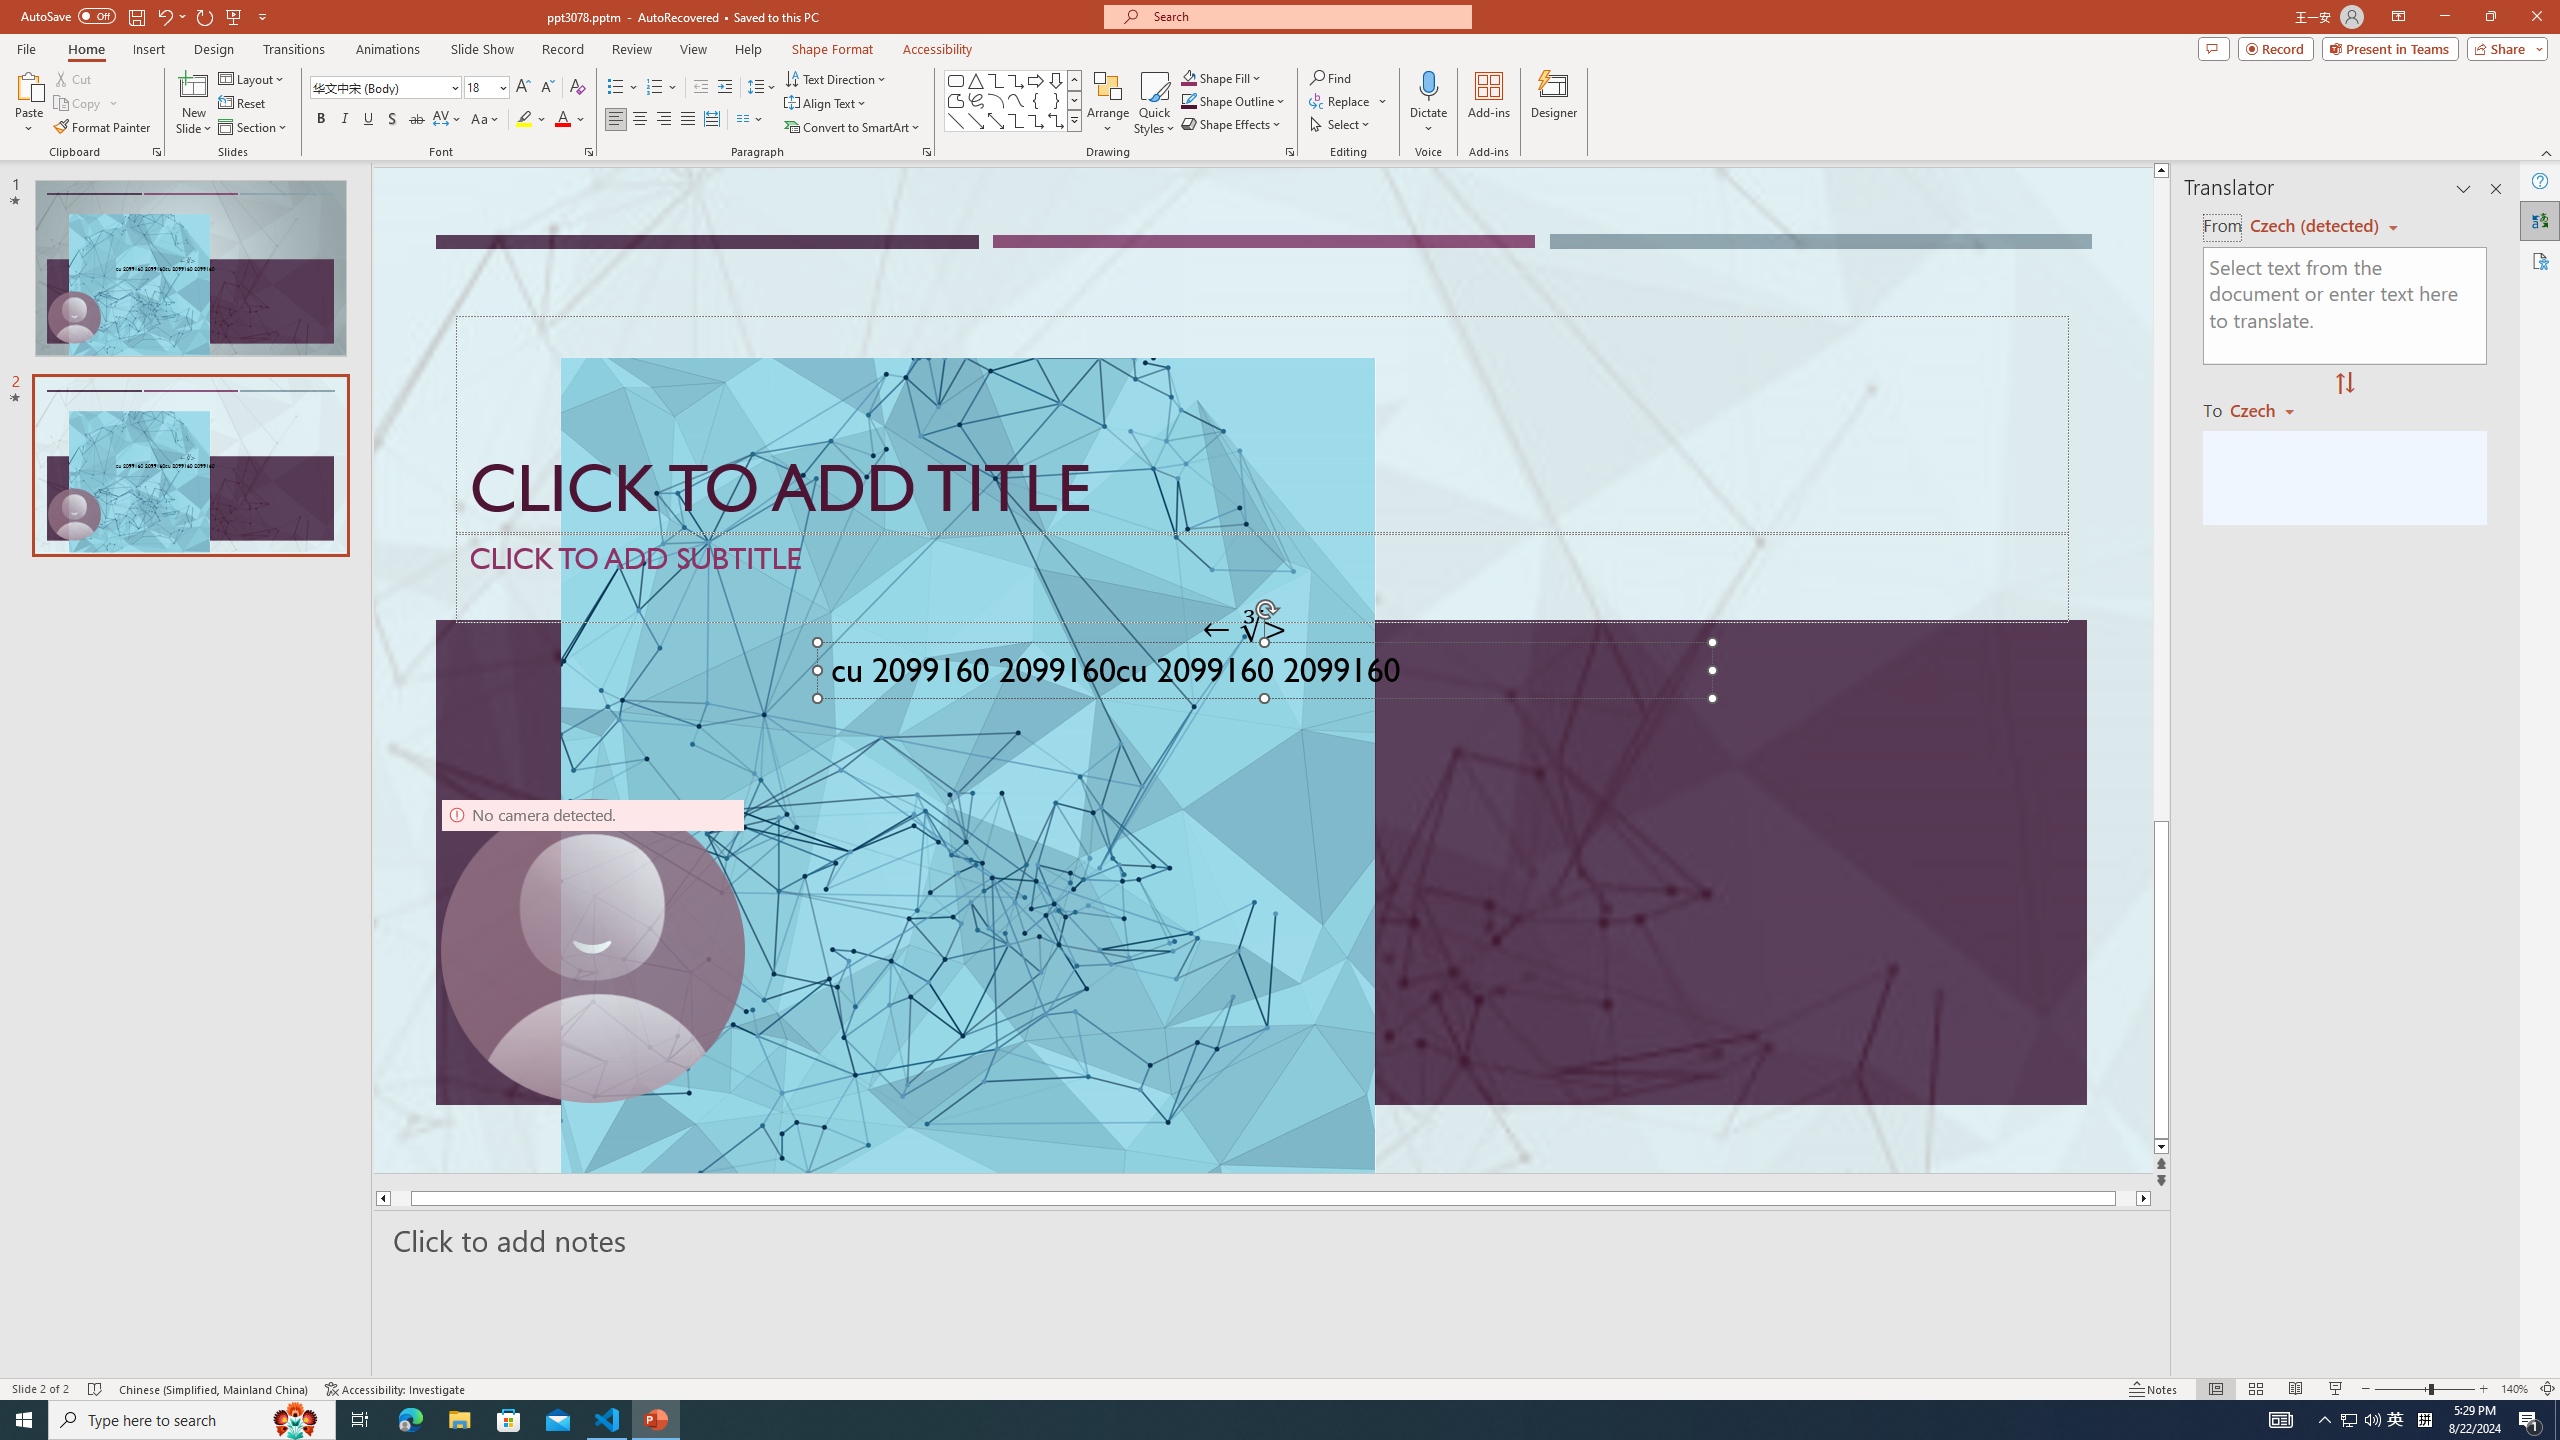  I want to click on Swap "from" and "to" languages., so click(2344, 384).